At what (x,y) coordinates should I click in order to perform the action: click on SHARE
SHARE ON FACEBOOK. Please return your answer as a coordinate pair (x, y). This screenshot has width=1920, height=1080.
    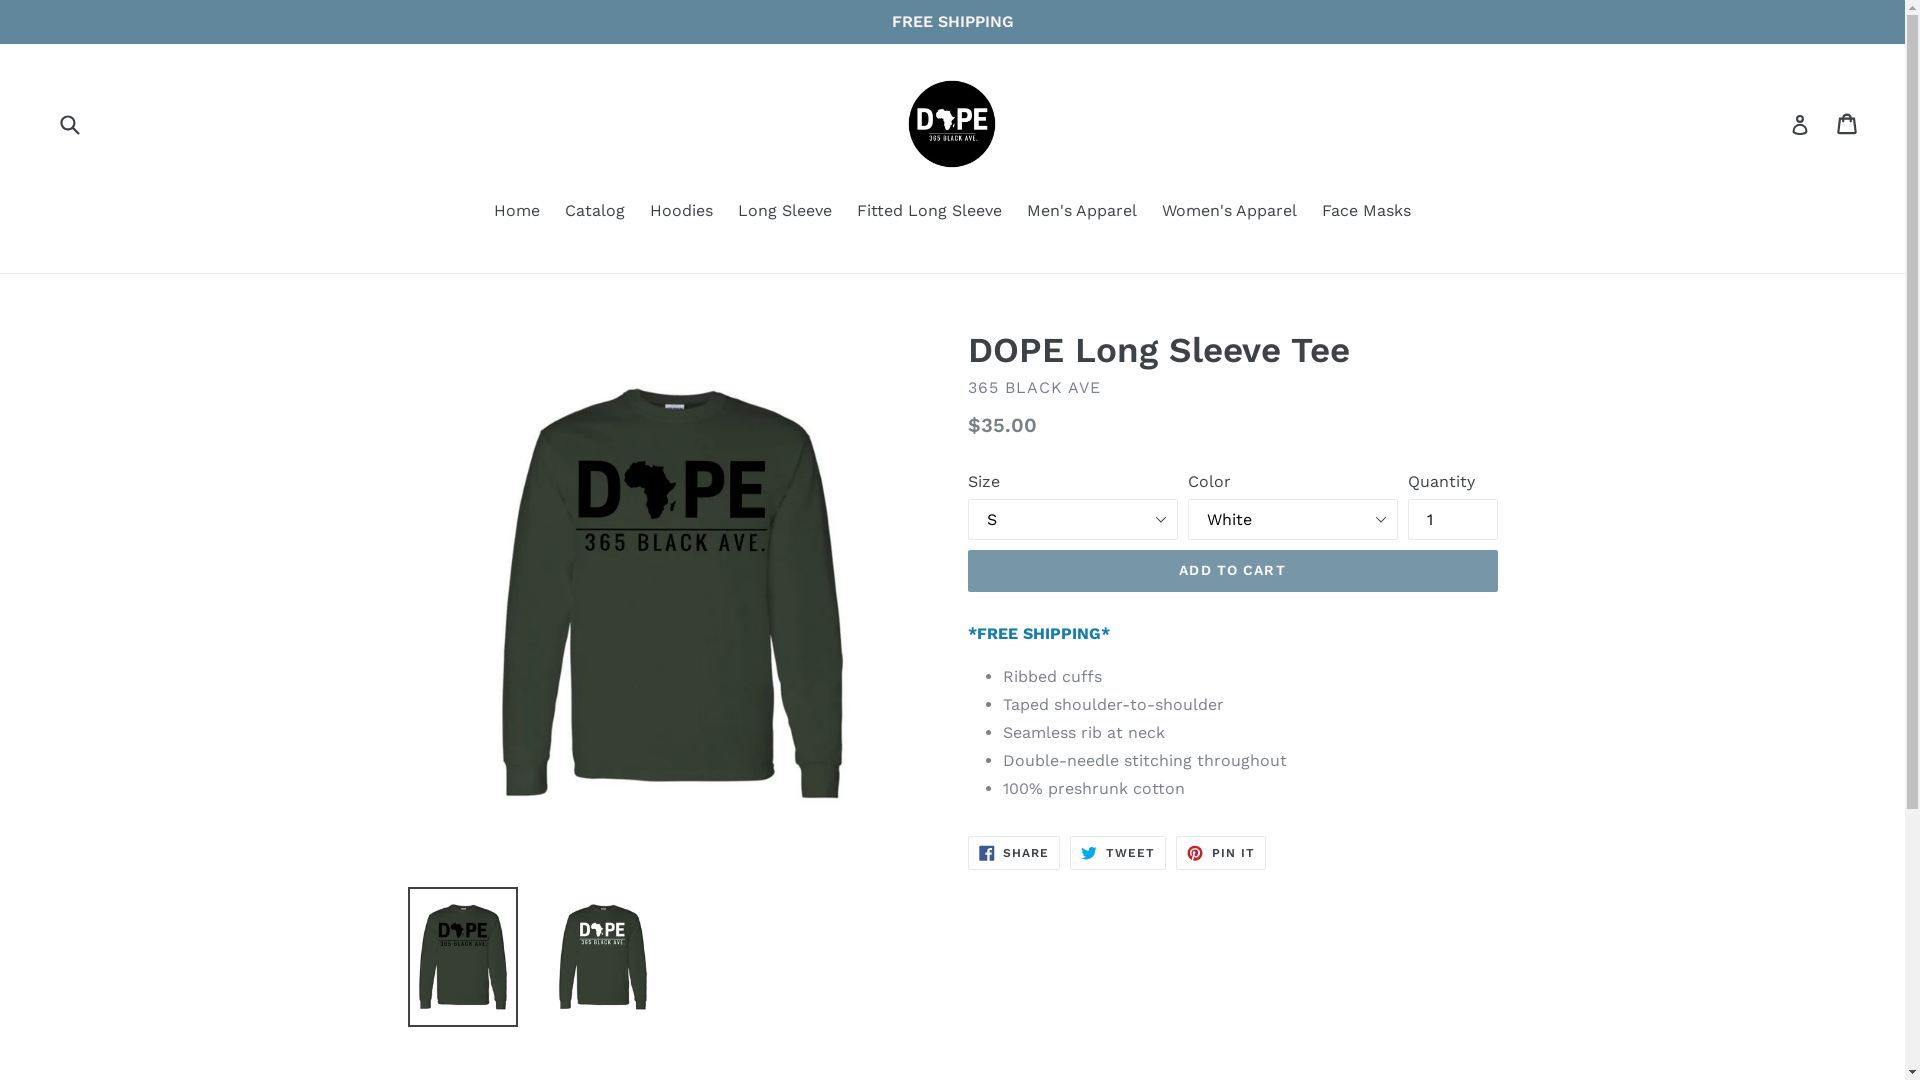
    Looking at the image, I should click on (1014, 853).